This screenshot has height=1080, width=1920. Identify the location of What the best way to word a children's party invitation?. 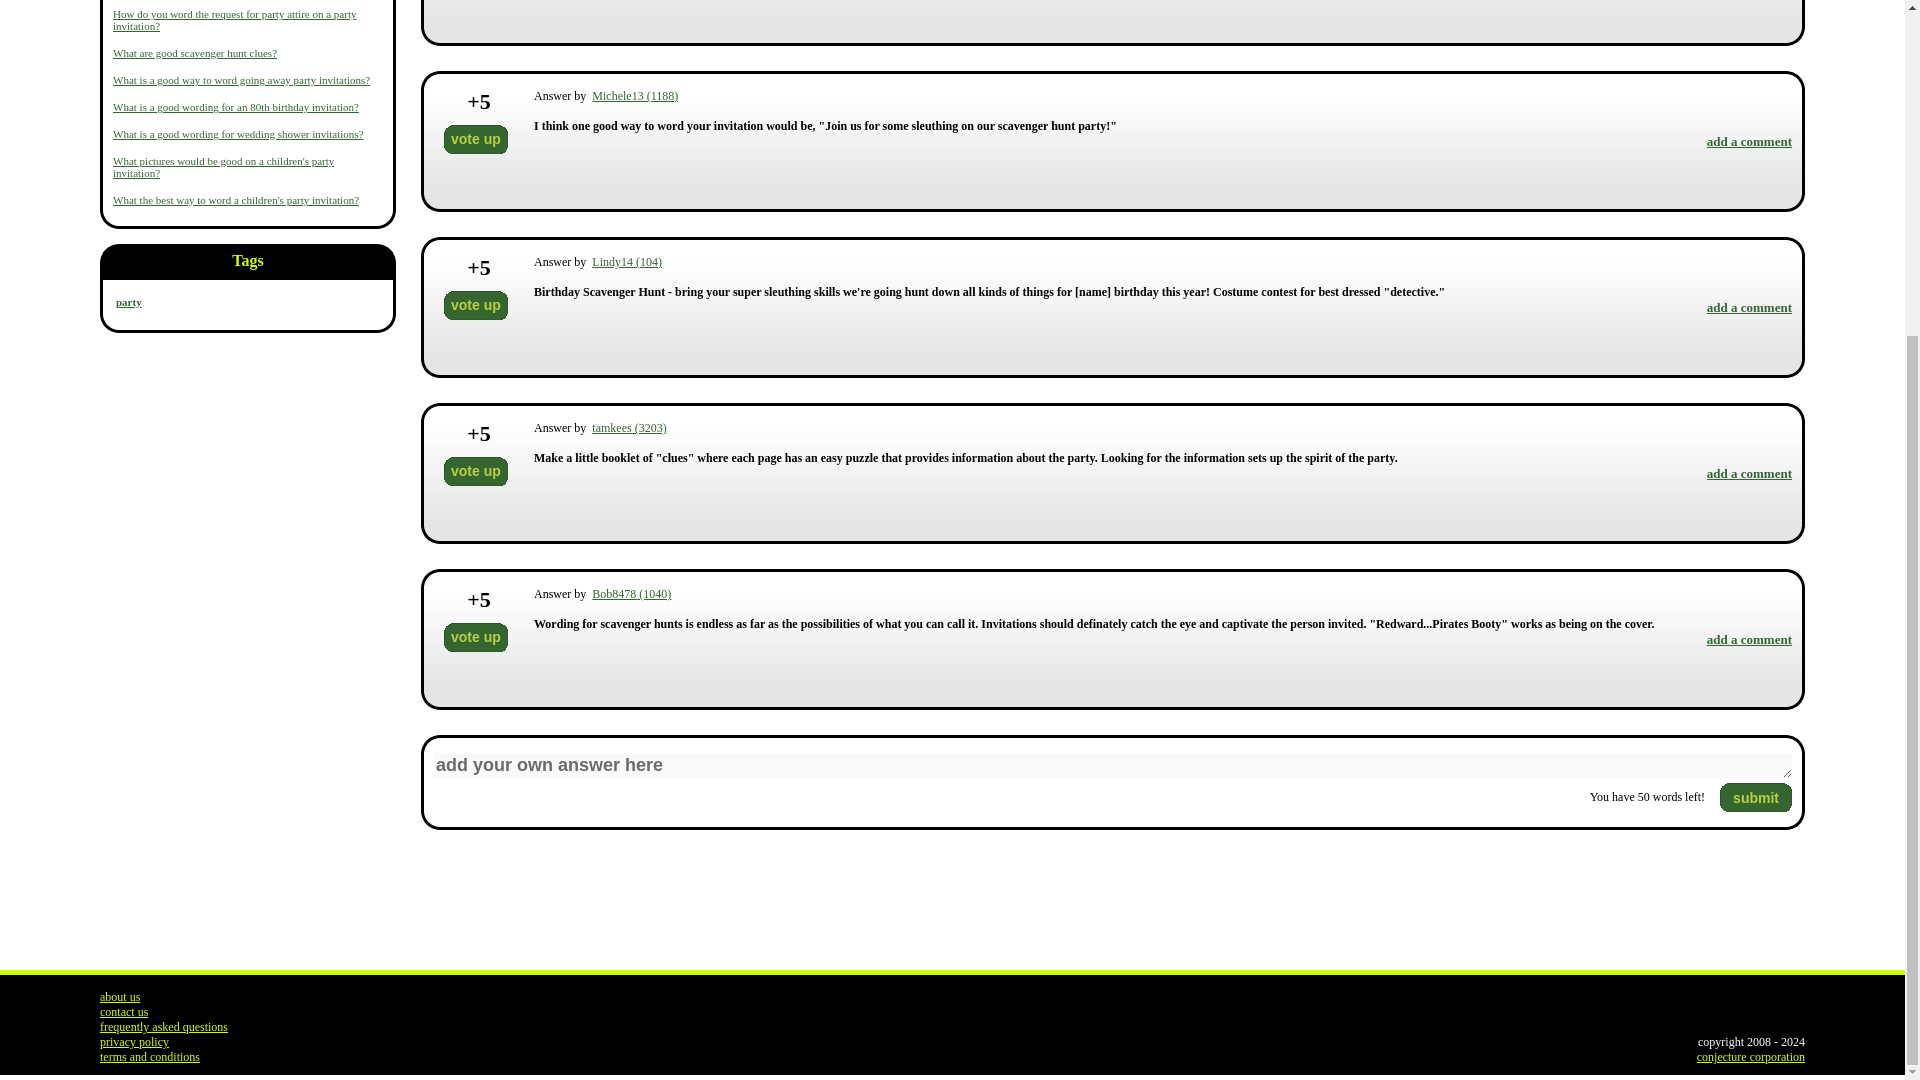
(236, 200).